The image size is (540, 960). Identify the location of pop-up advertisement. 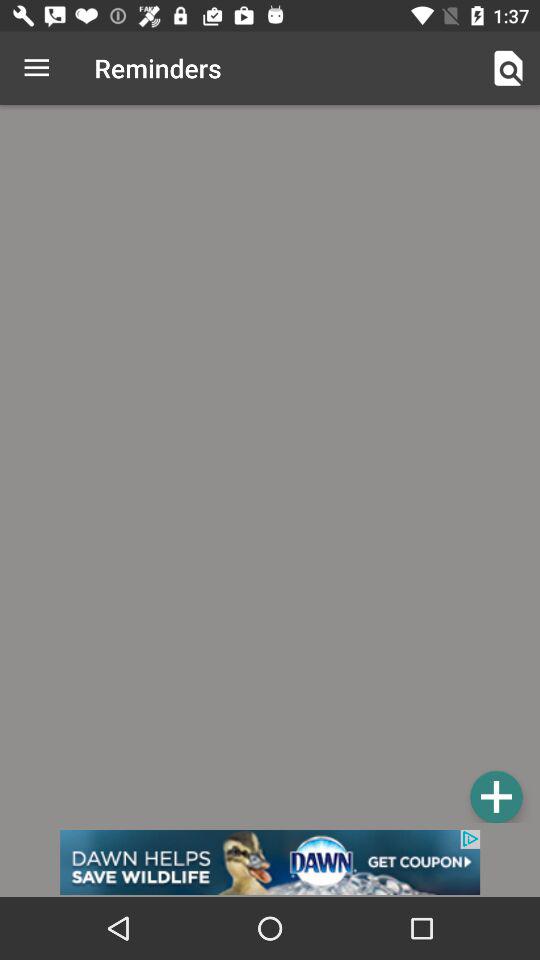
(270, 862).